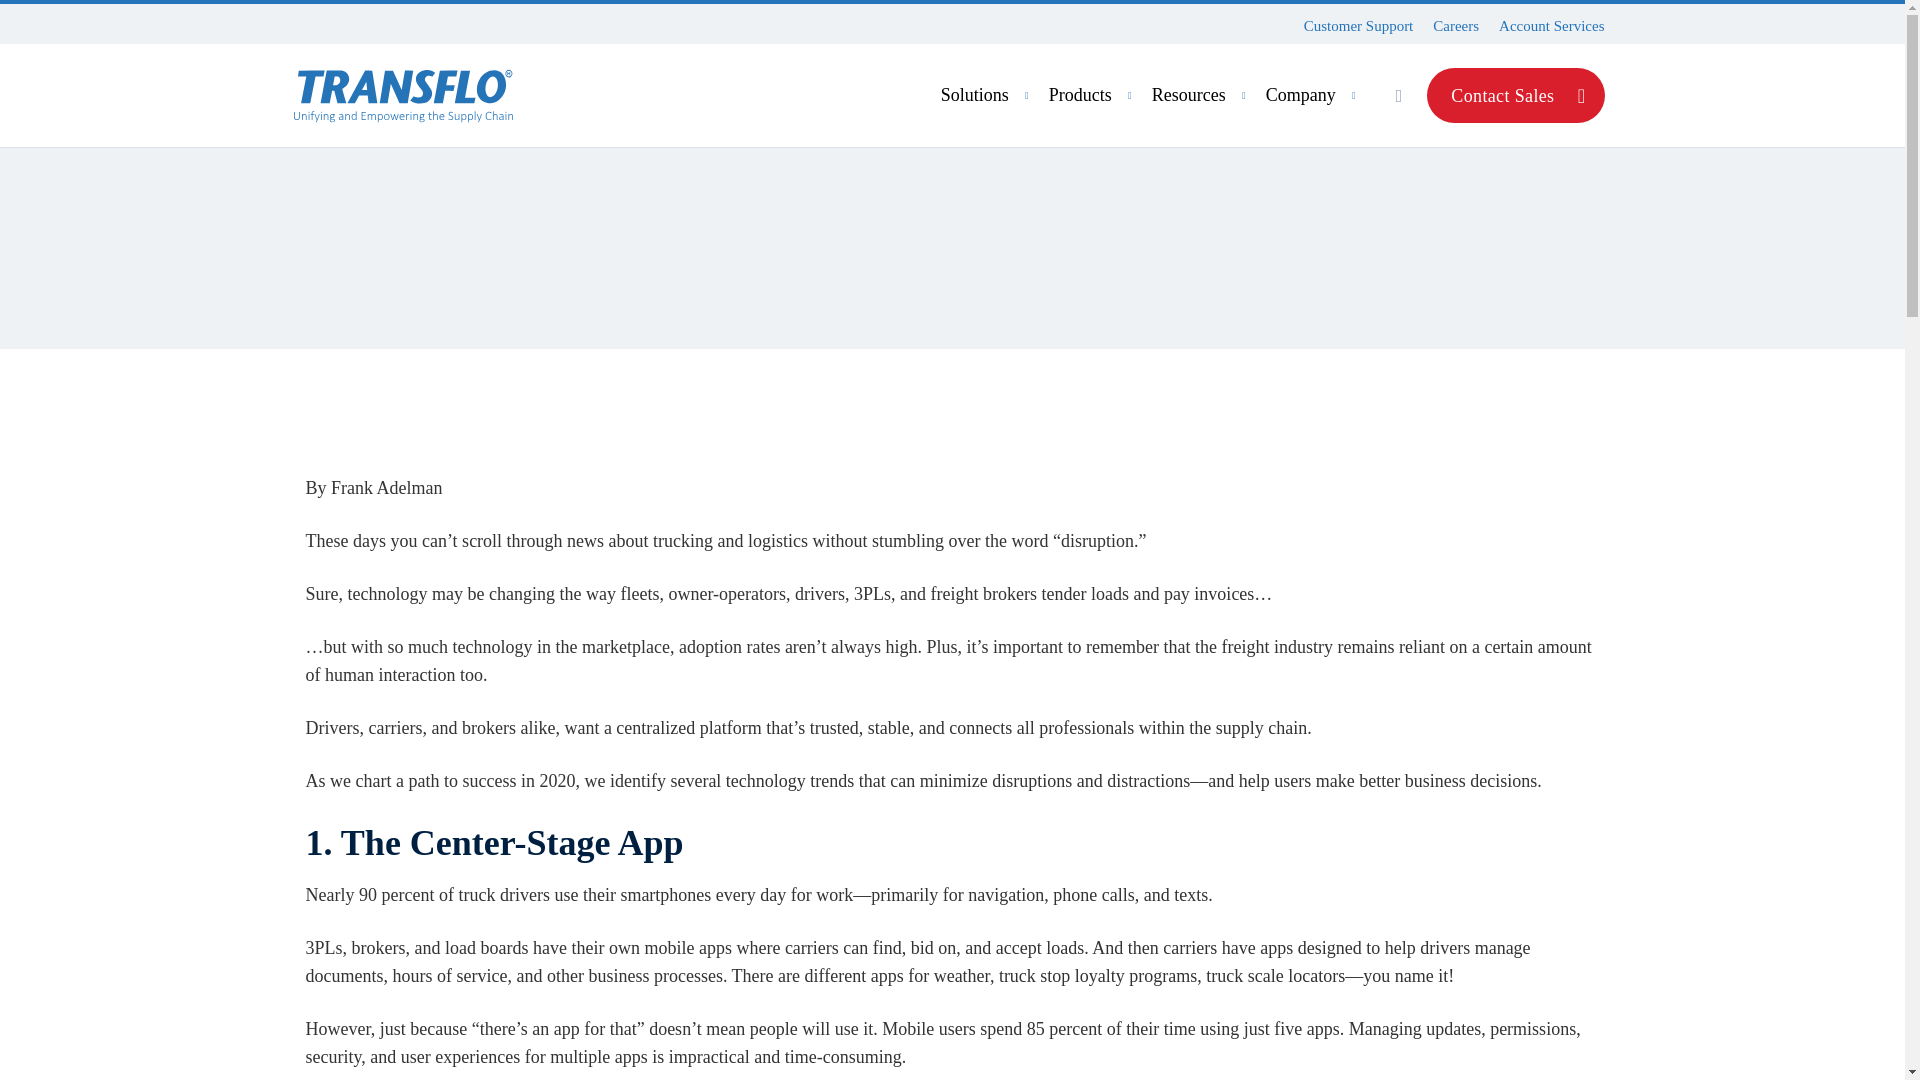 The height and width of the screenshot is (1080, 1920). What do you see at coordinates (1455, 26) in the screenshot?
I see `Careers` at bounding box center [1455, 26].